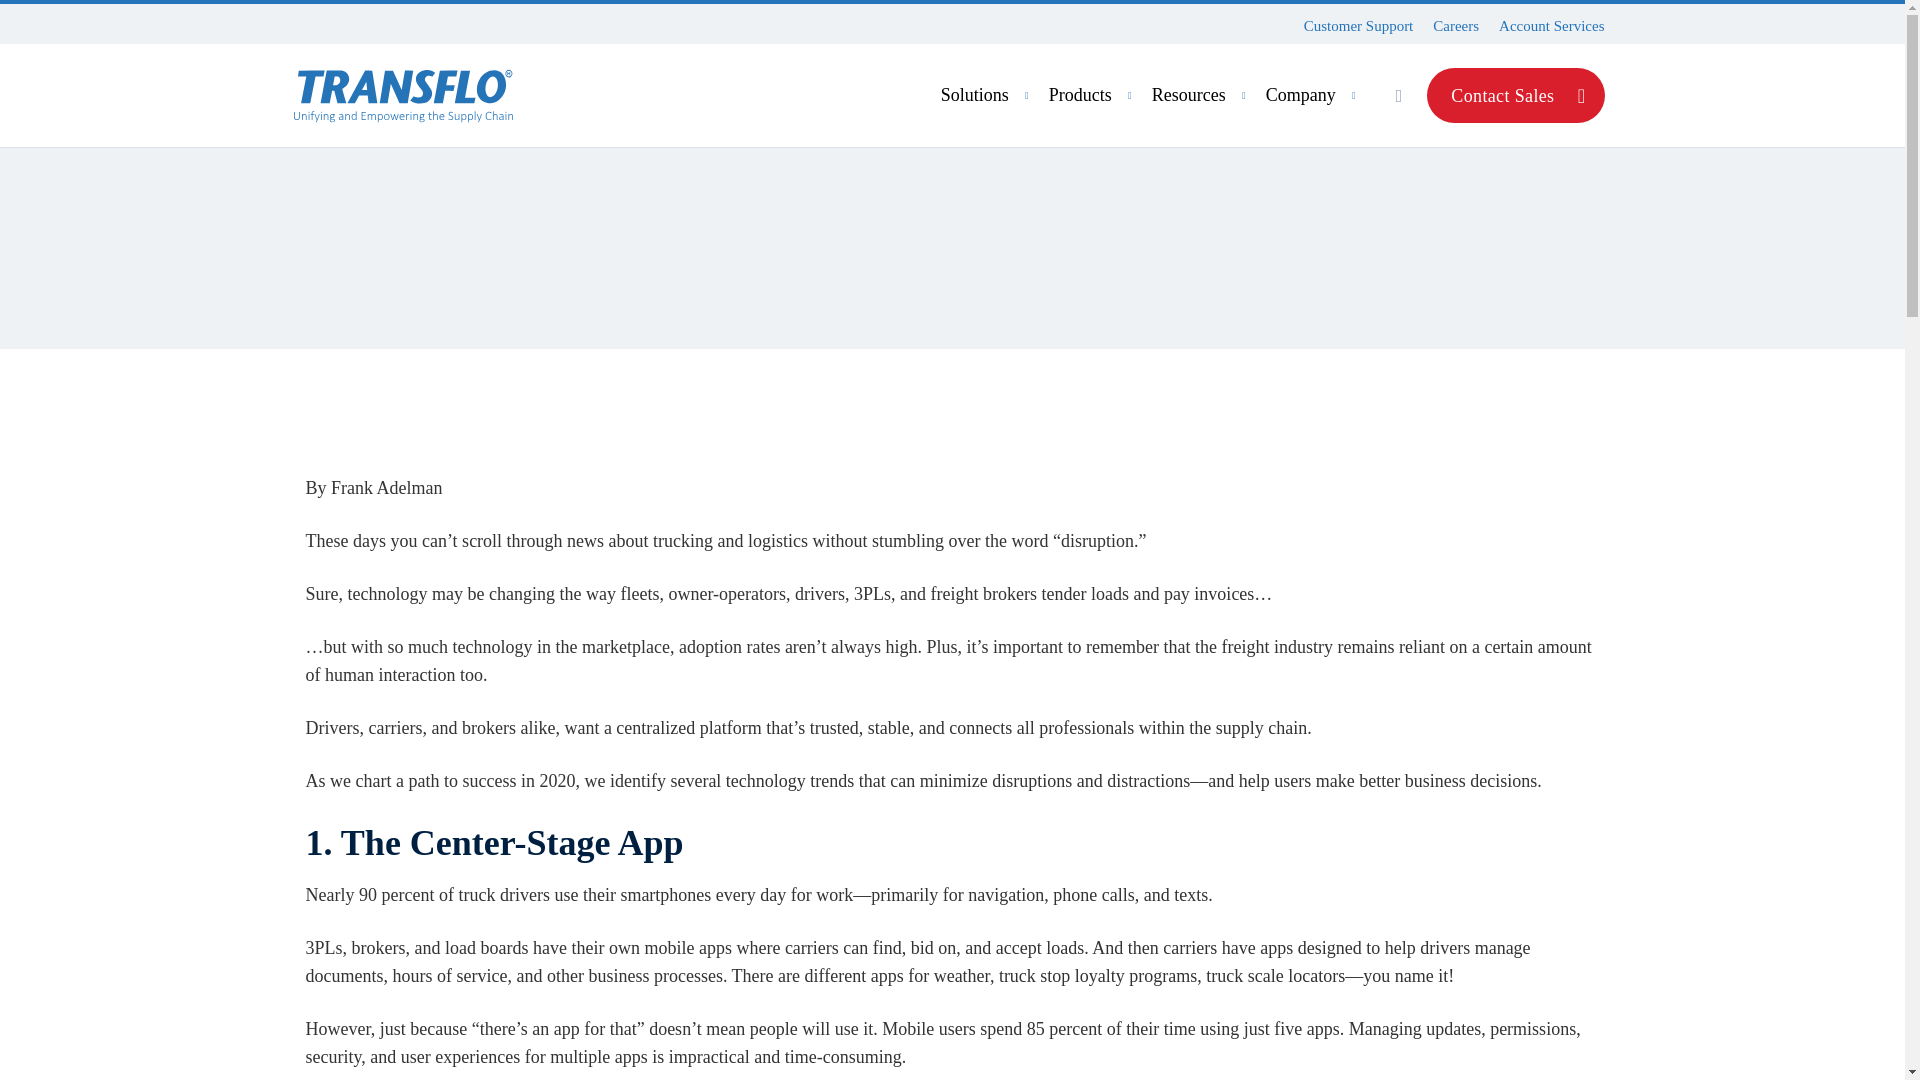 The height and width of the screenshot is (1080, 1920). What do you see at coordinates (1455, 26) in the screenshot?
I see `Careers` at bounding box center [1455, 26].